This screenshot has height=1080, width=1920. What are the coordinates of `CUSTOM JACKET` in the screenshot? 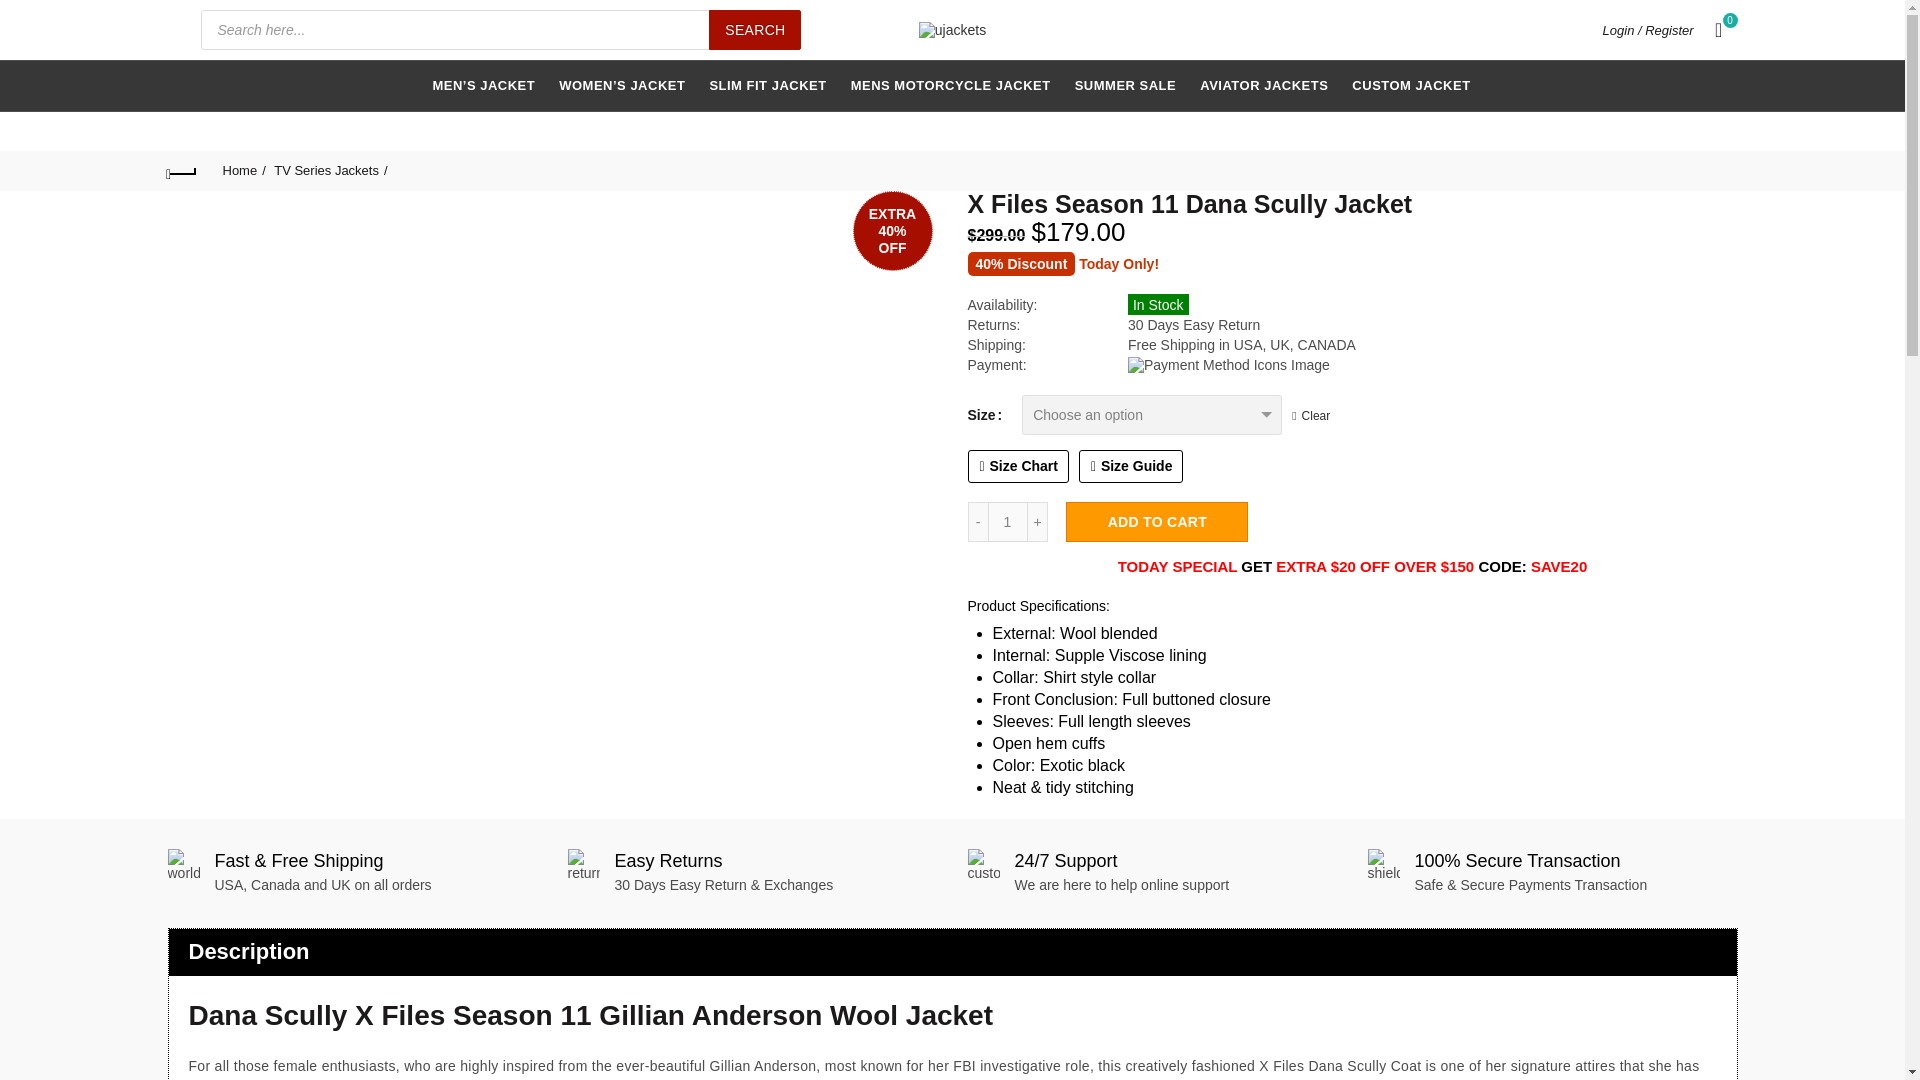 It's located at (1410, 86).